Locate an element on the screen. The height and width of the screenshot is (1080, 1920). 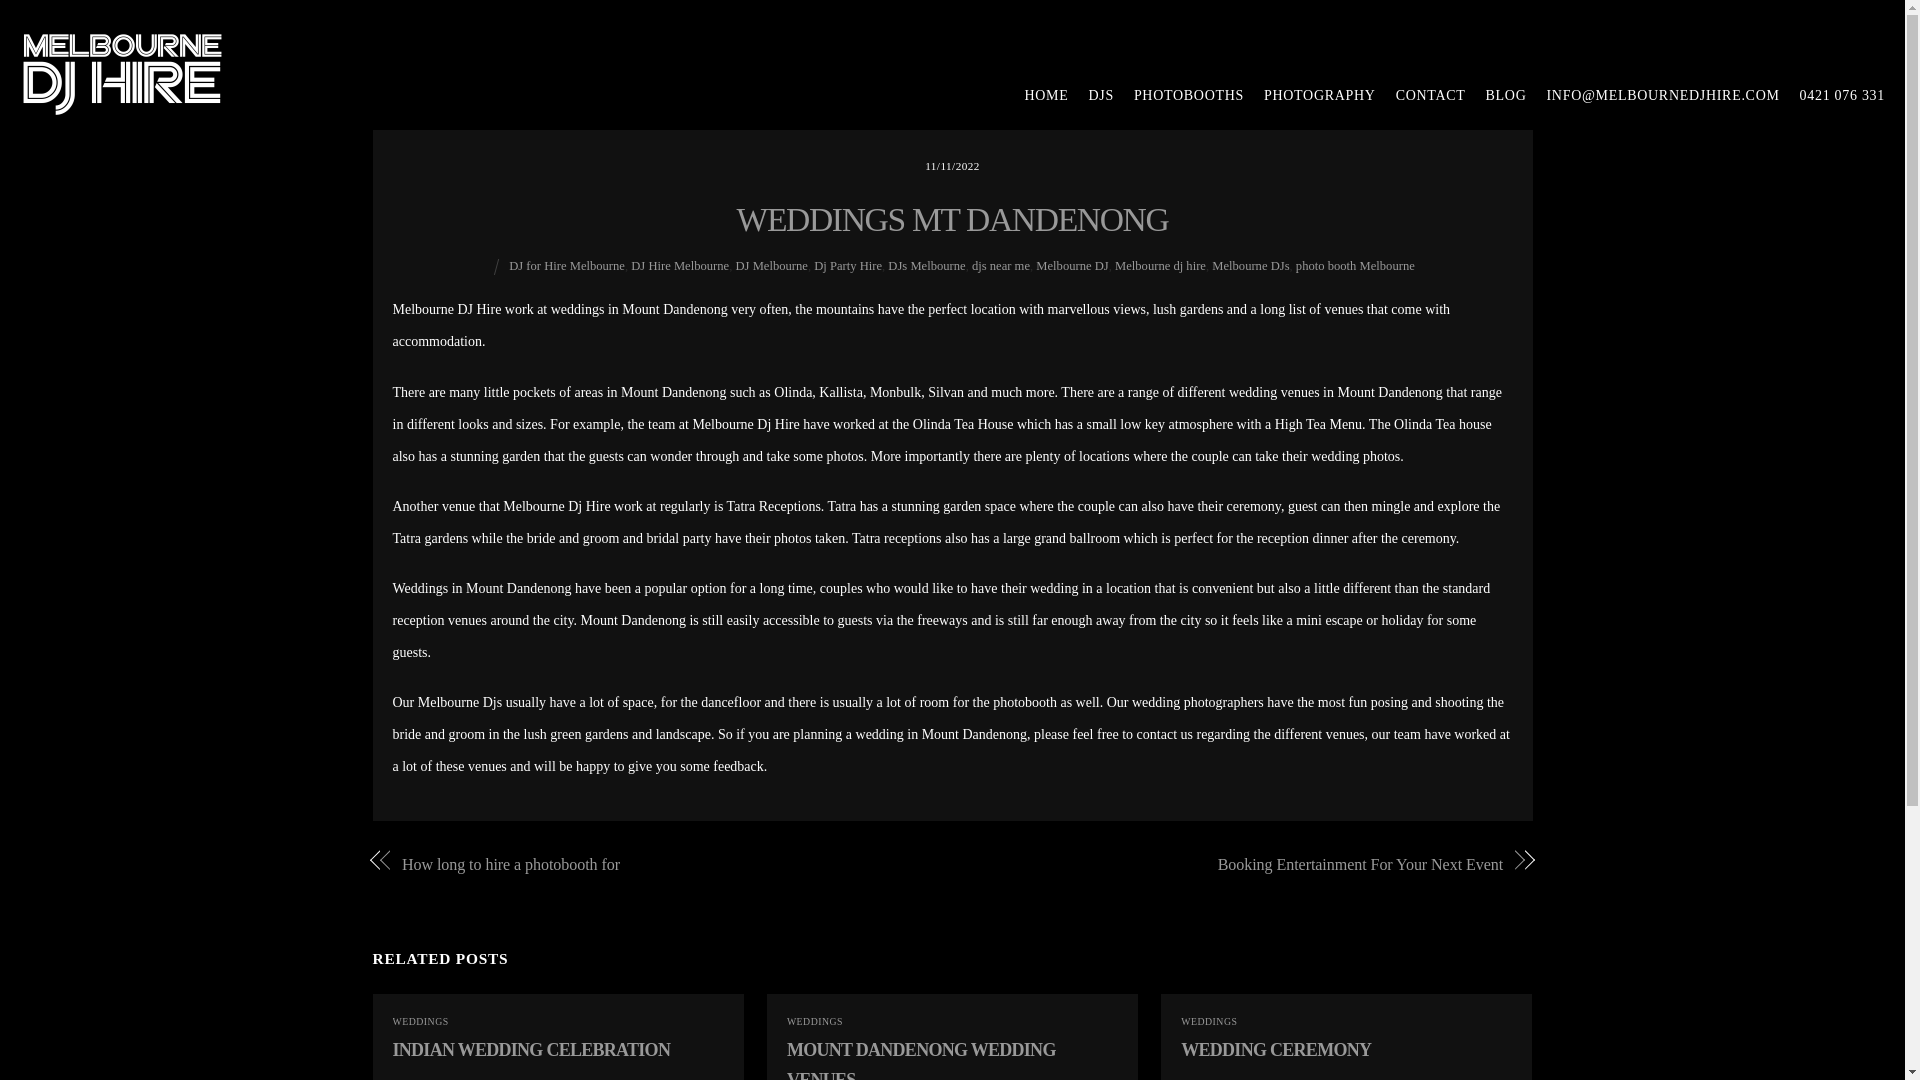
Melbourne DJ is located at coordinates (1072, 266).